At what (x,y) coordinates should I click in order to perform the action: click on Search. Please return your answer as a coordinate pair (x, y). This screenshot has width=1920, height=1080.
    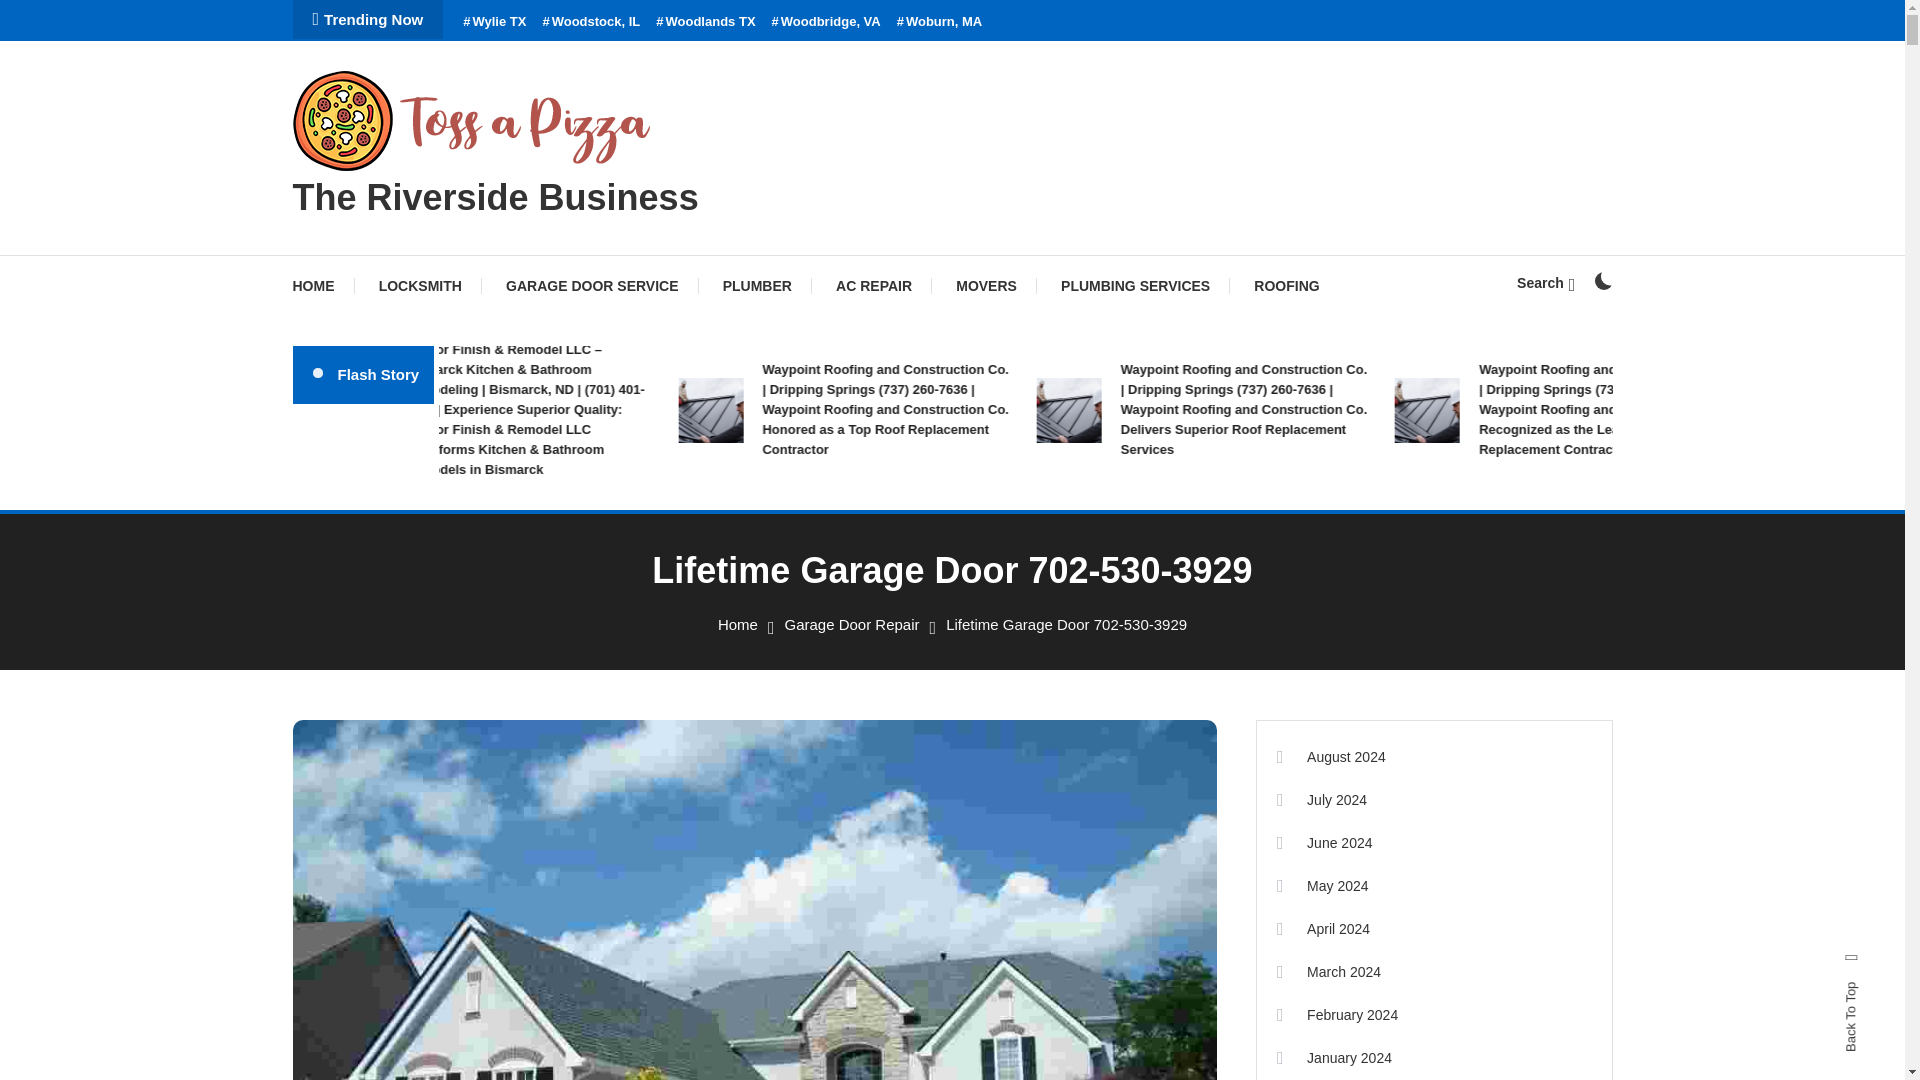
    Looking at the image, I should click on (1014, 573).